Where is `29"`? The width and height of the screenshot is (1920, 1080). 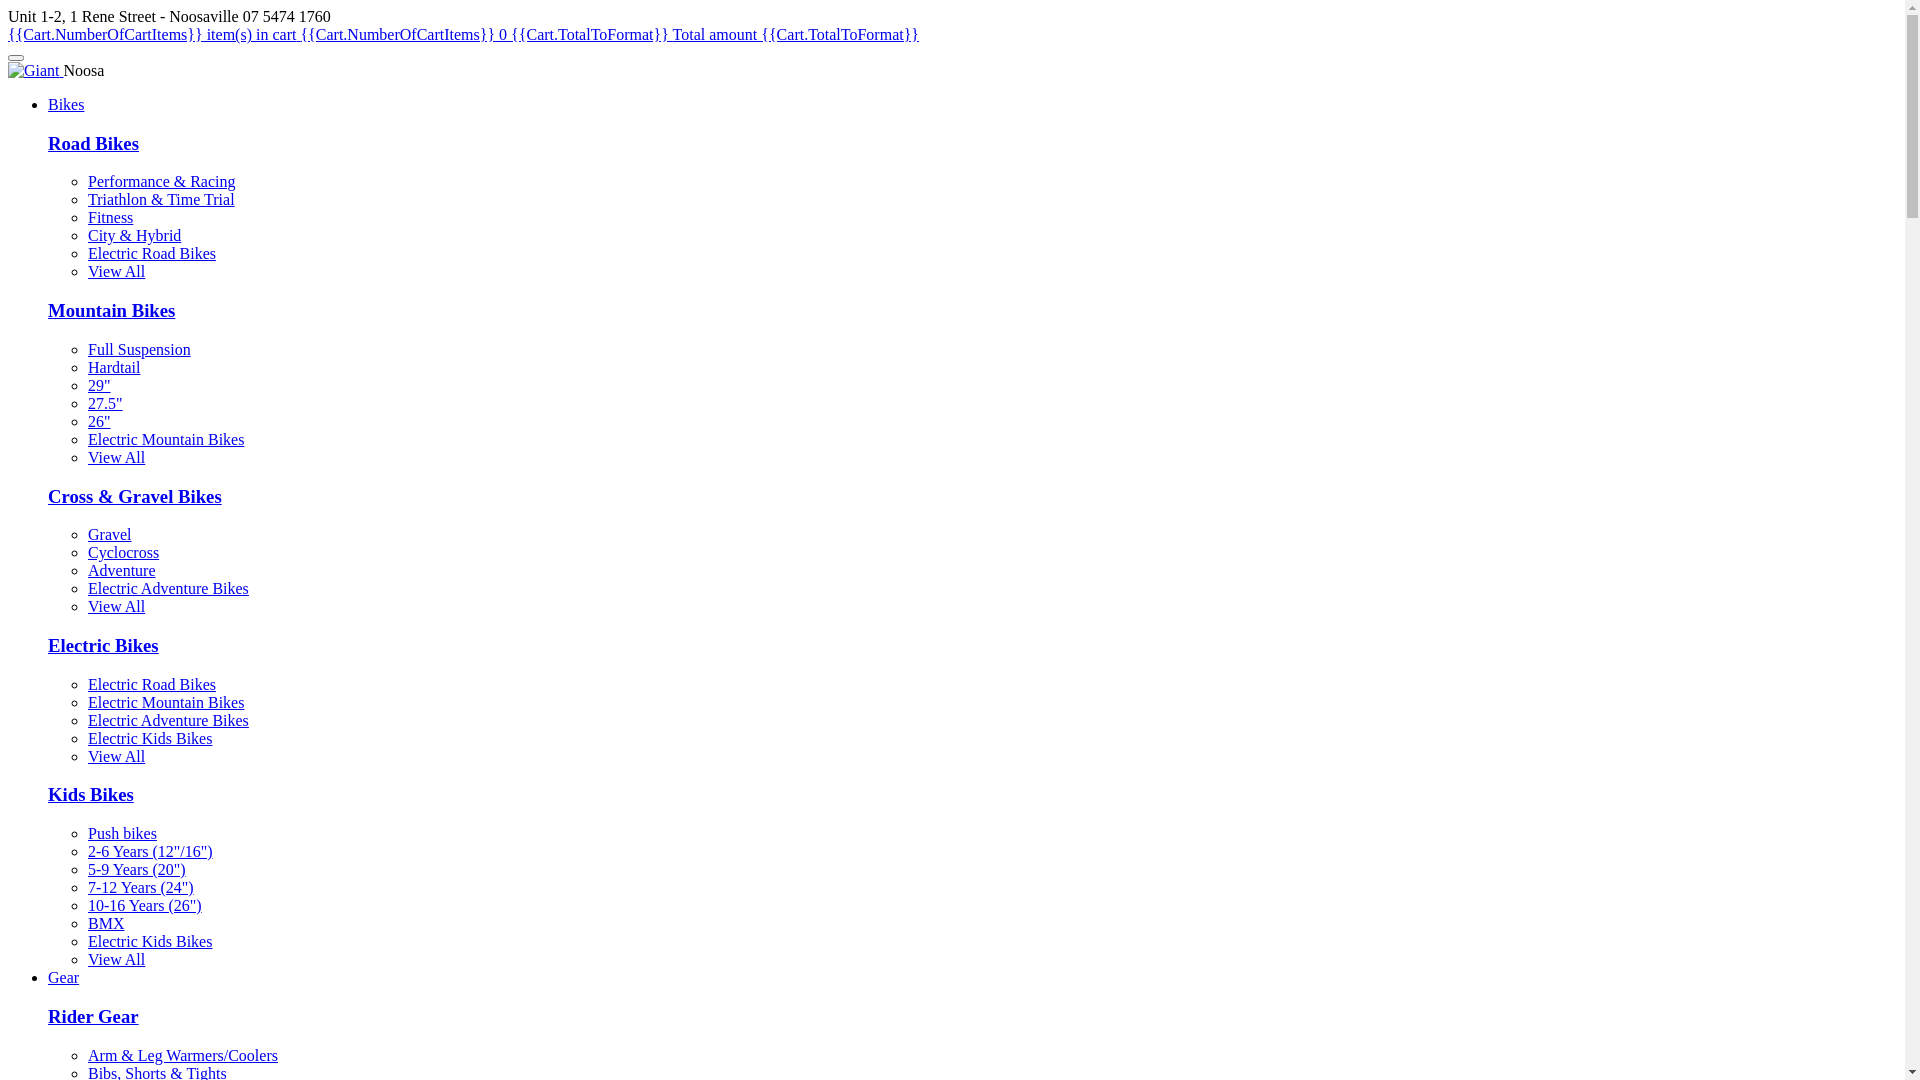 29" is located at coordinates (100, 386).